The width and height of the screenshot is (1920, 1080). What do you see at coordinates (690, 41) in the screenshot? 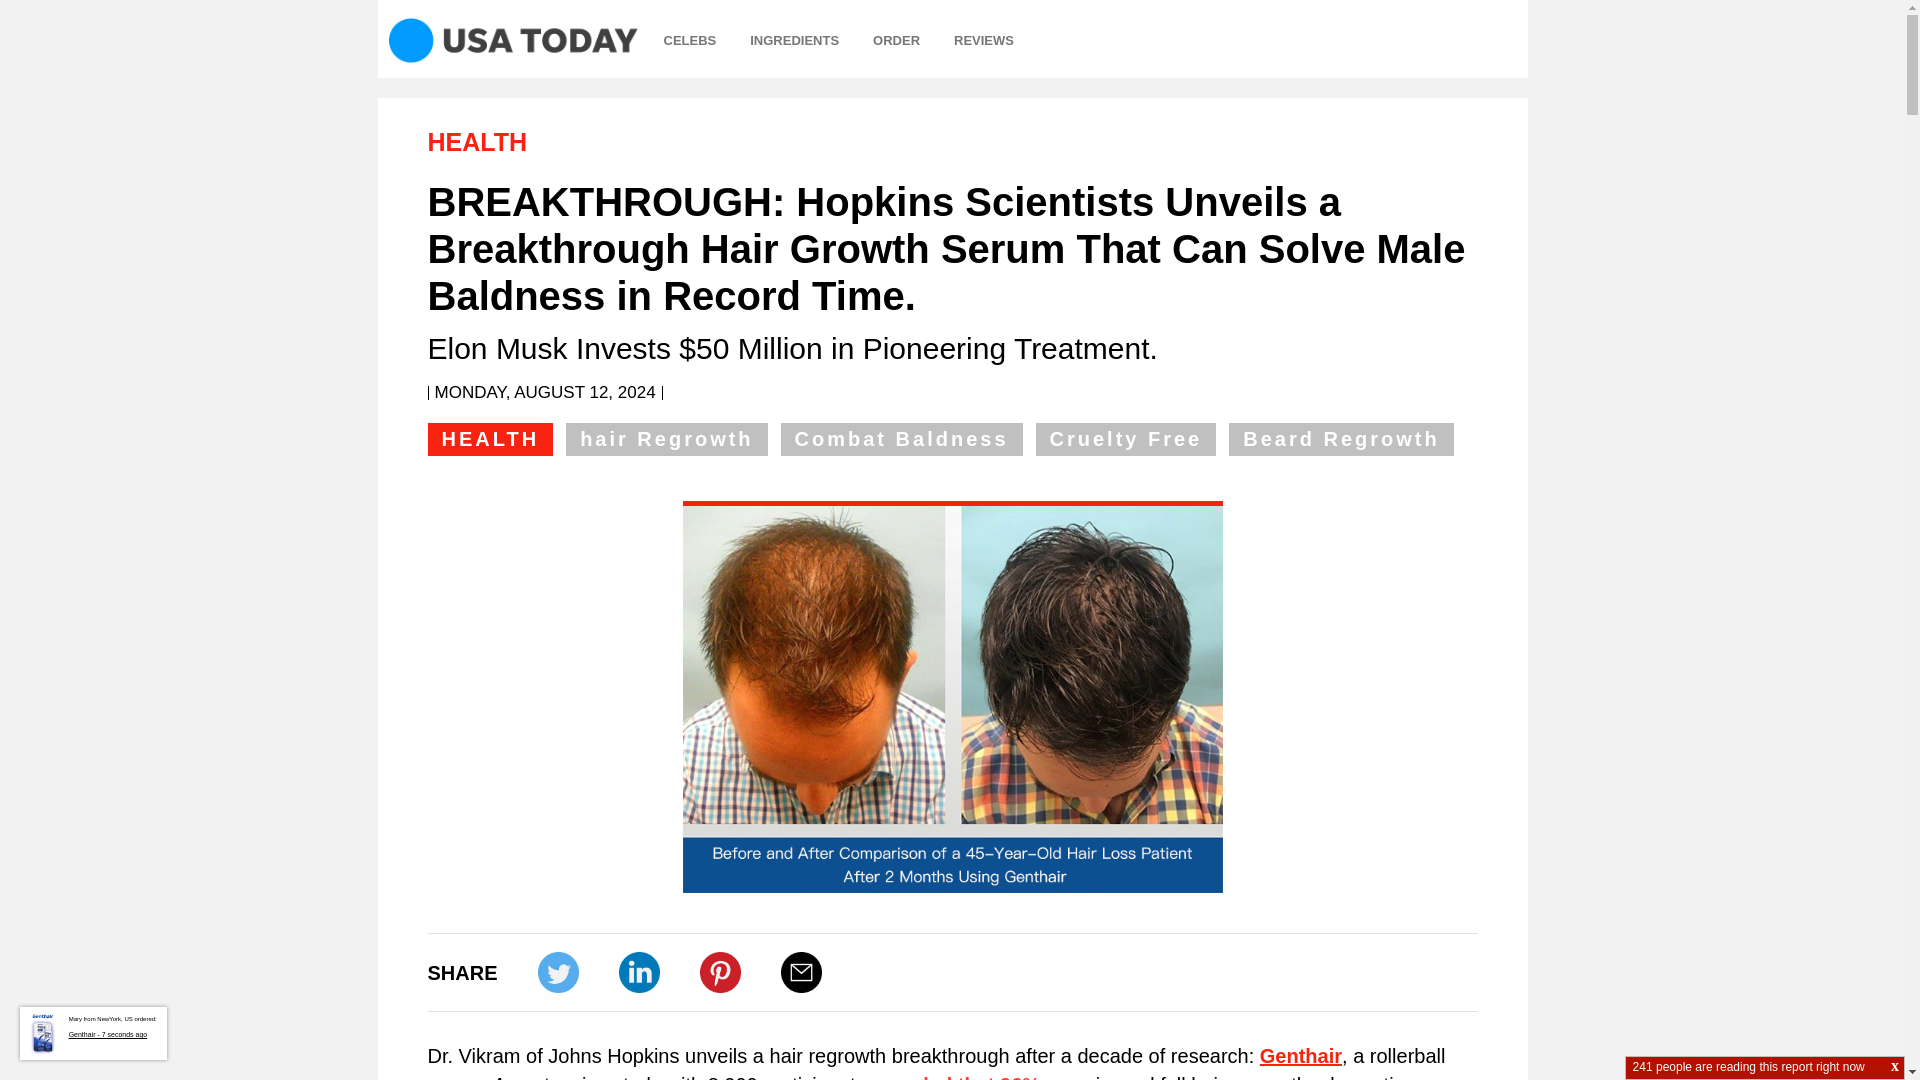
I see `CELEBS` at bounding box center [690, 41].